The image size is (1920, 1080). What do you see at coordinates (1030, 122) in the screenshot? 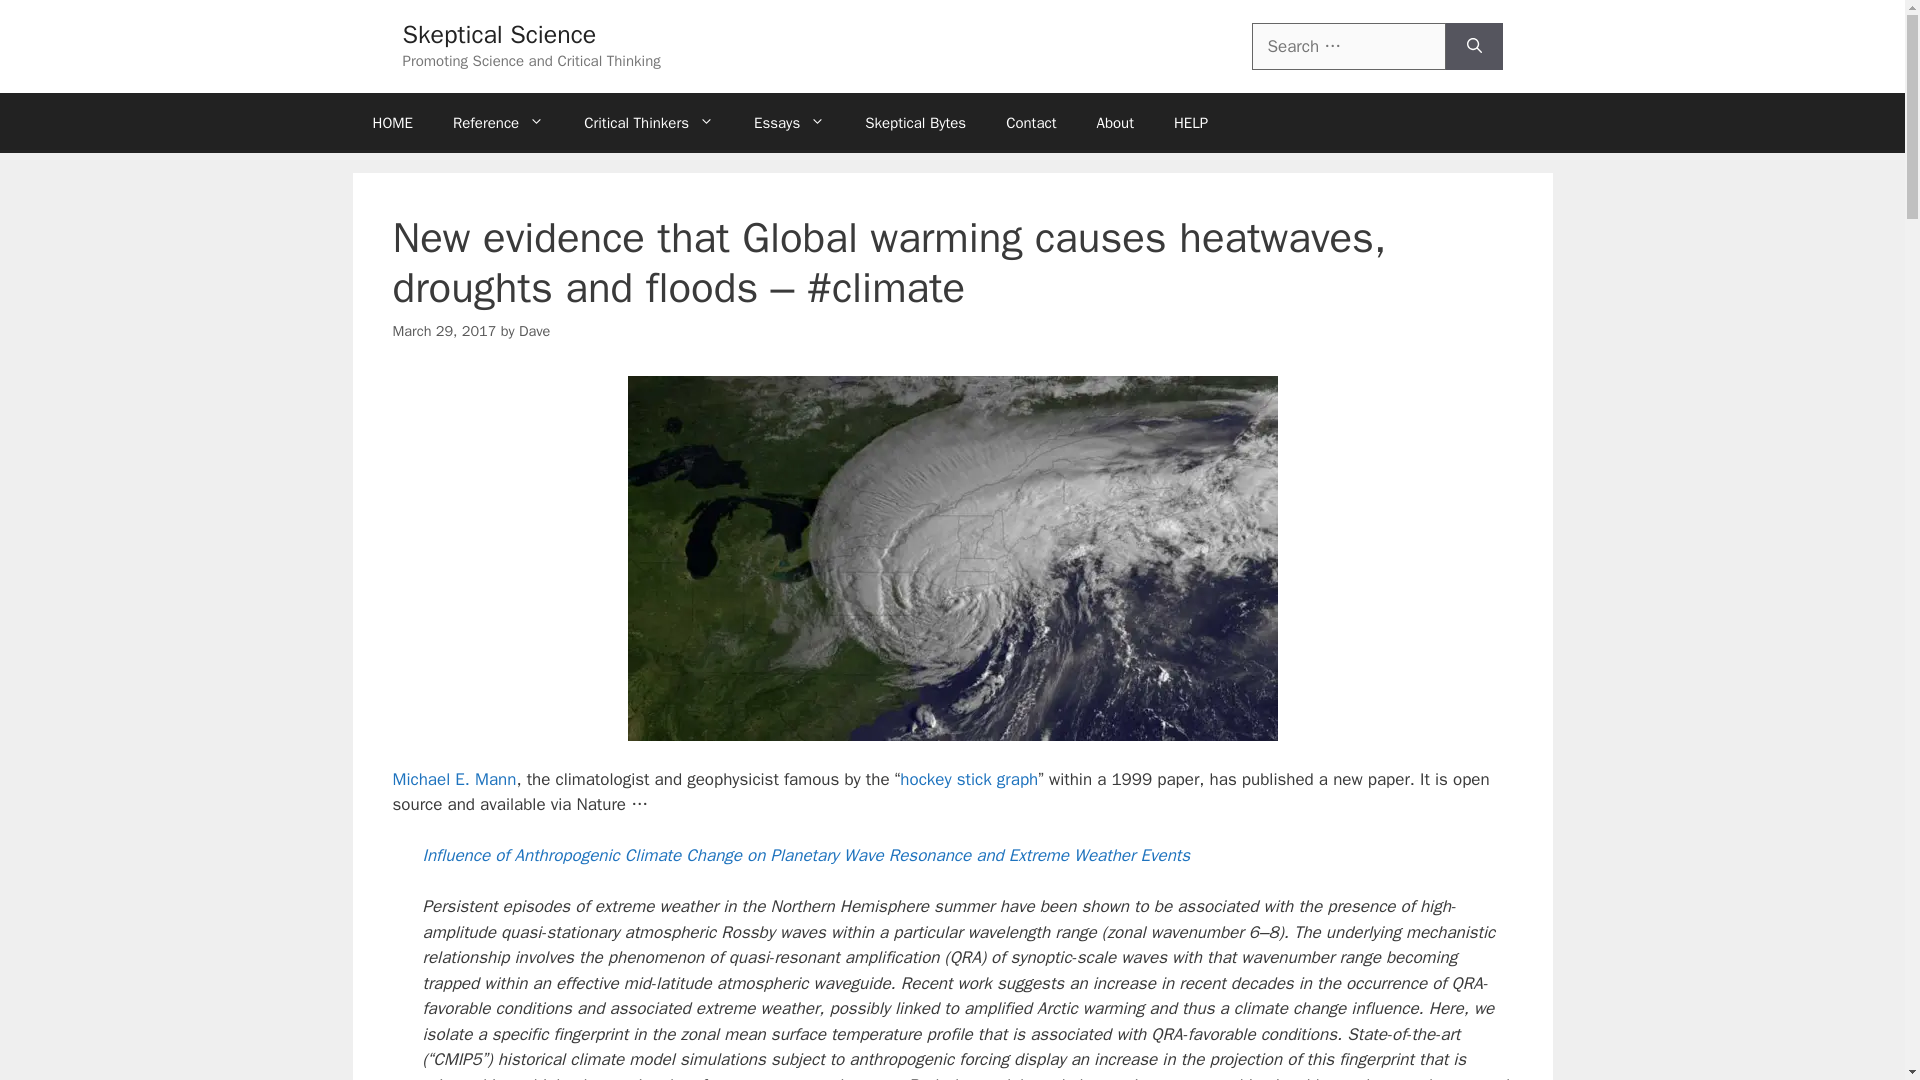
I see `Contact` at bounding box center [1030, 122].